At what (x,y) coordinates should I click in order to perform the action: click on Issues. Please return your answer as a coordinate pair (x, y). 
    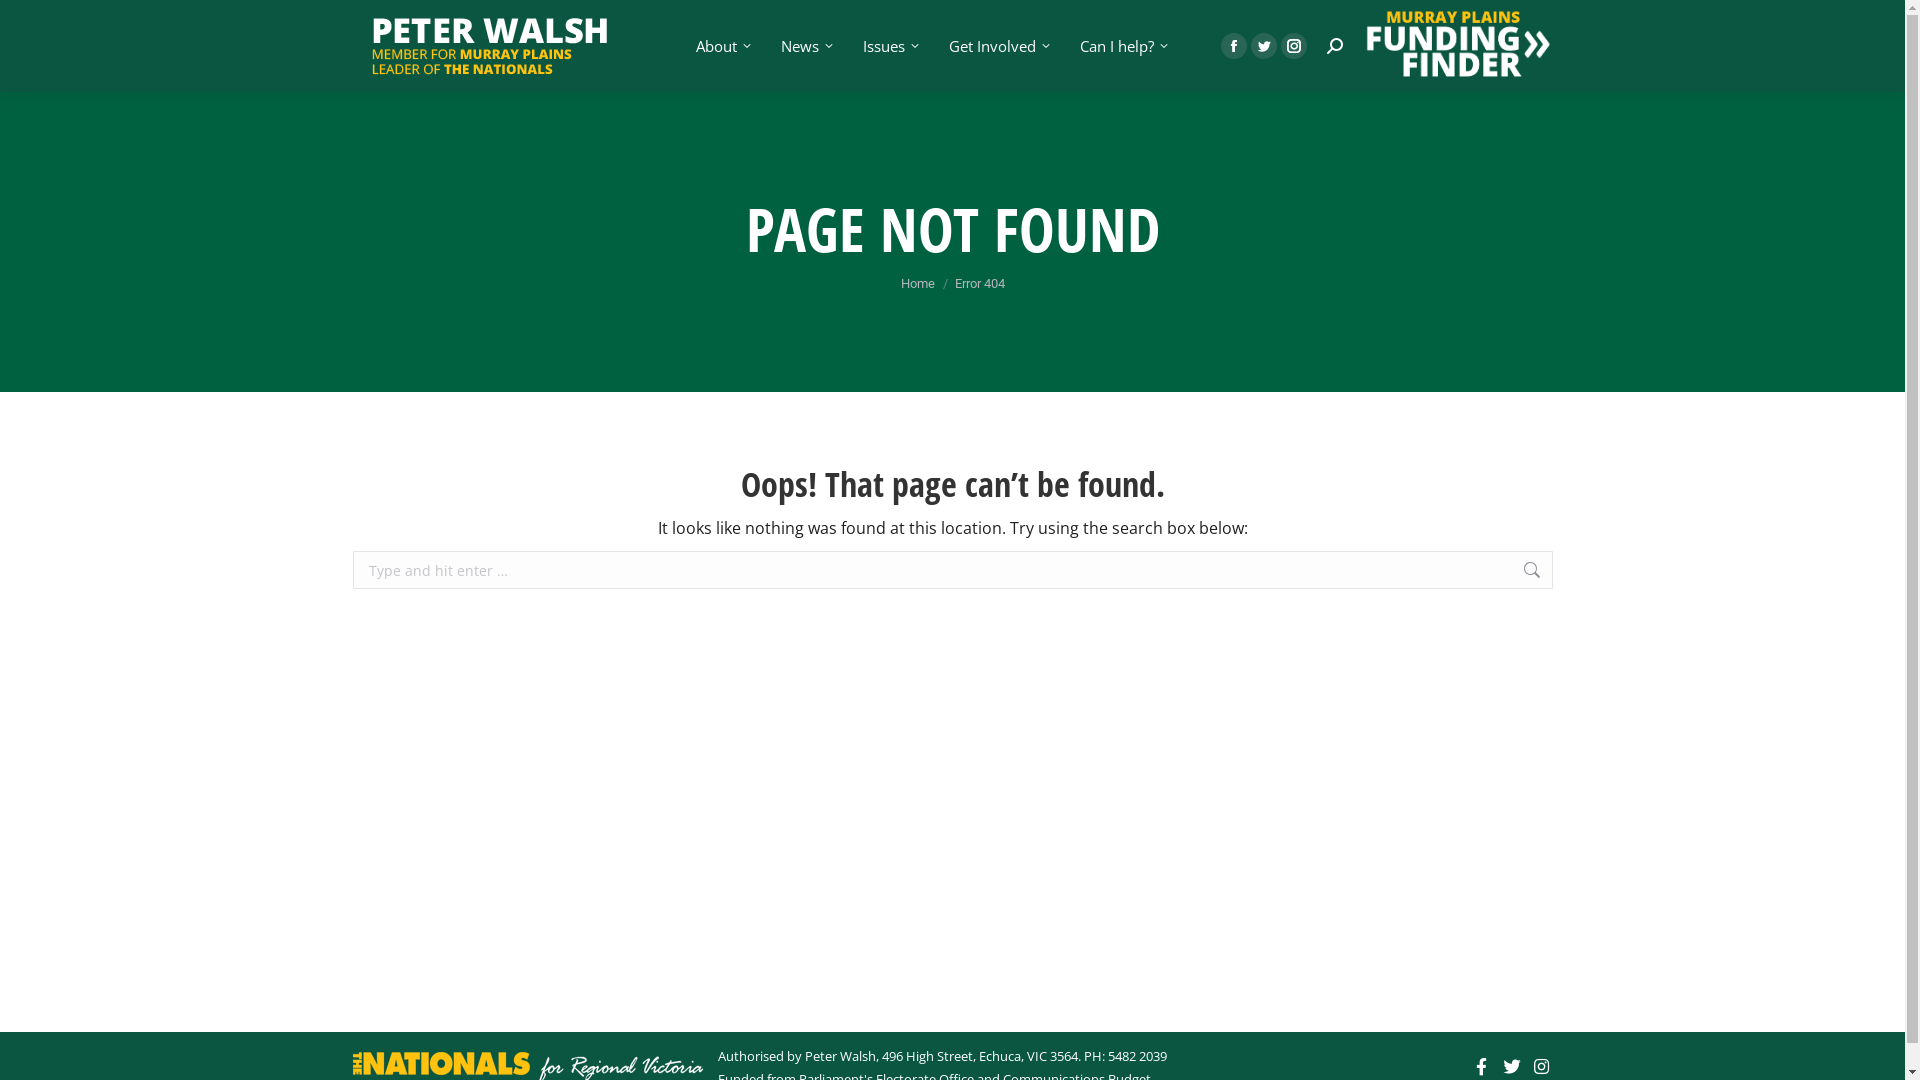
    Looking at the image, I should click on (889, 46).